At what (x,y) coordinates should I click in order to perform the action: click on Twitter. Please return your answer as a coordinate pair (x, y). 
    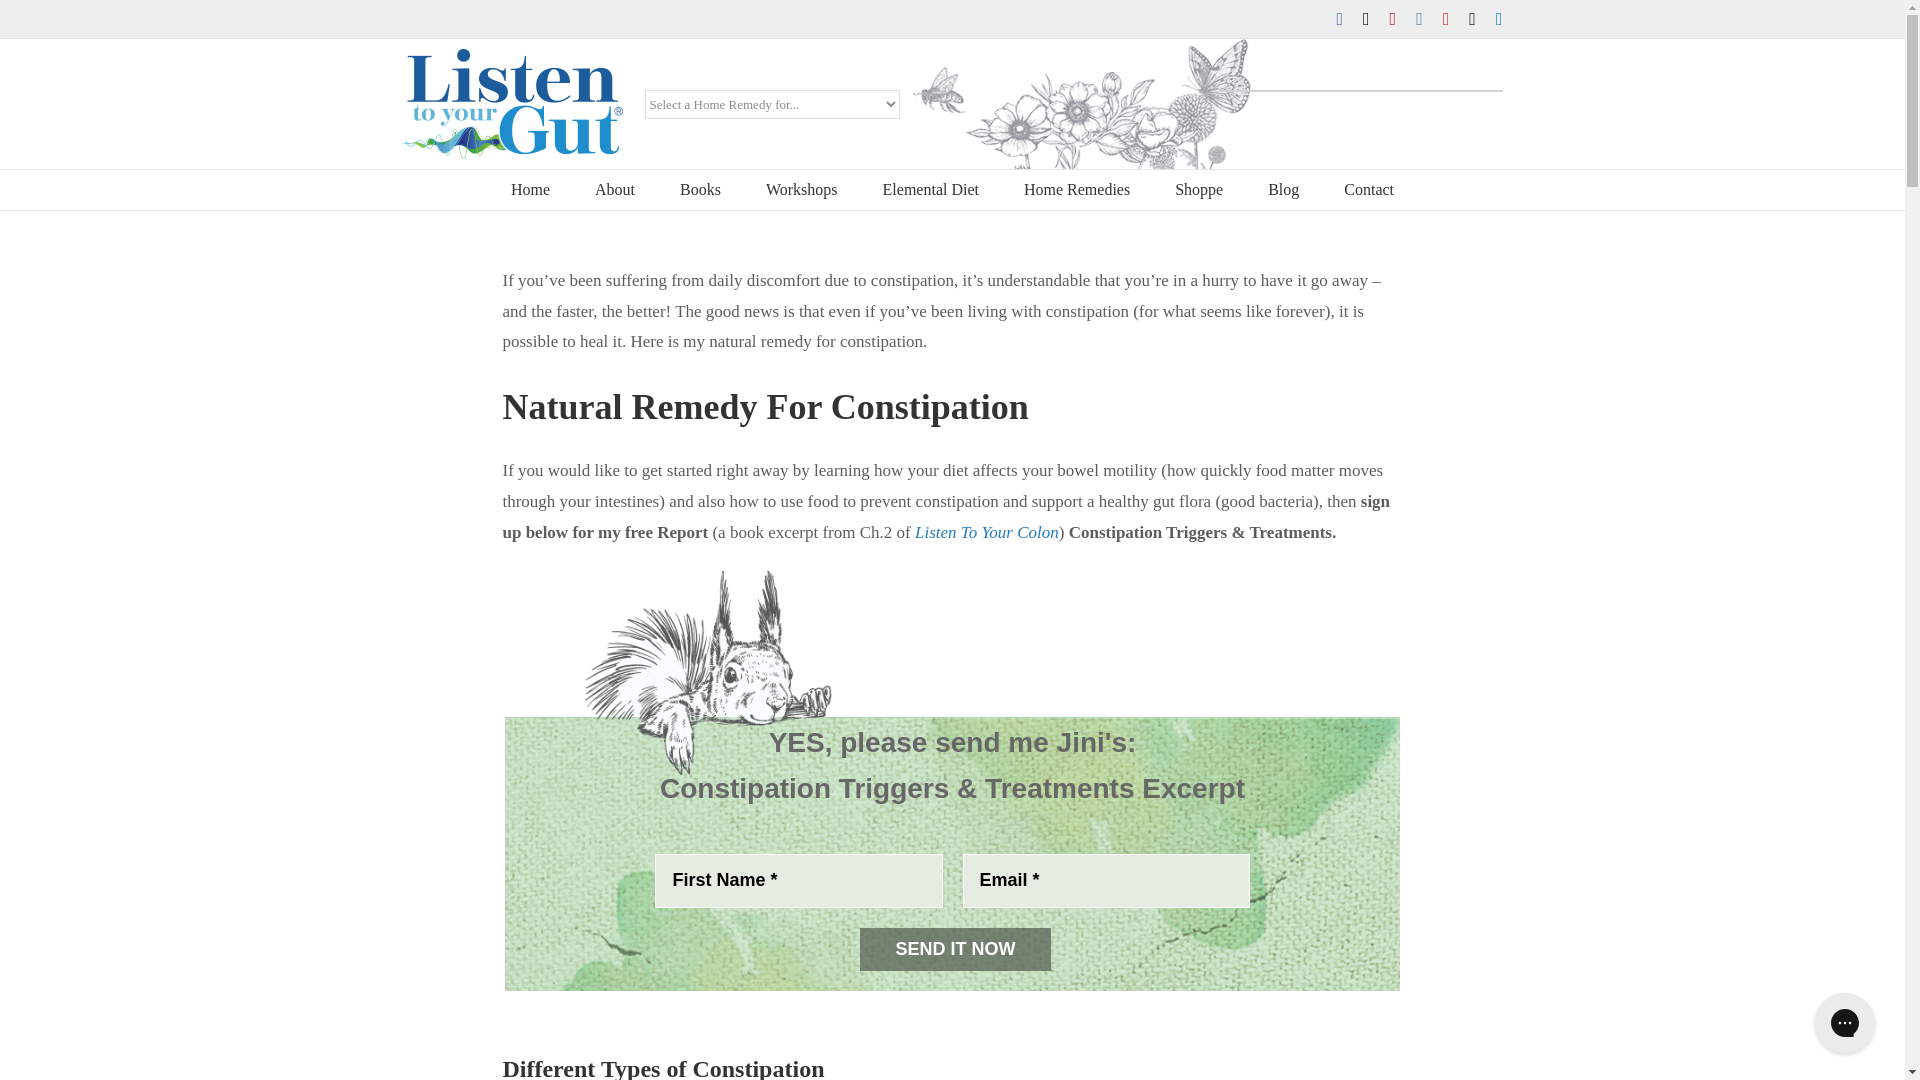
    Looking at the image, I should click on (1366, 18).